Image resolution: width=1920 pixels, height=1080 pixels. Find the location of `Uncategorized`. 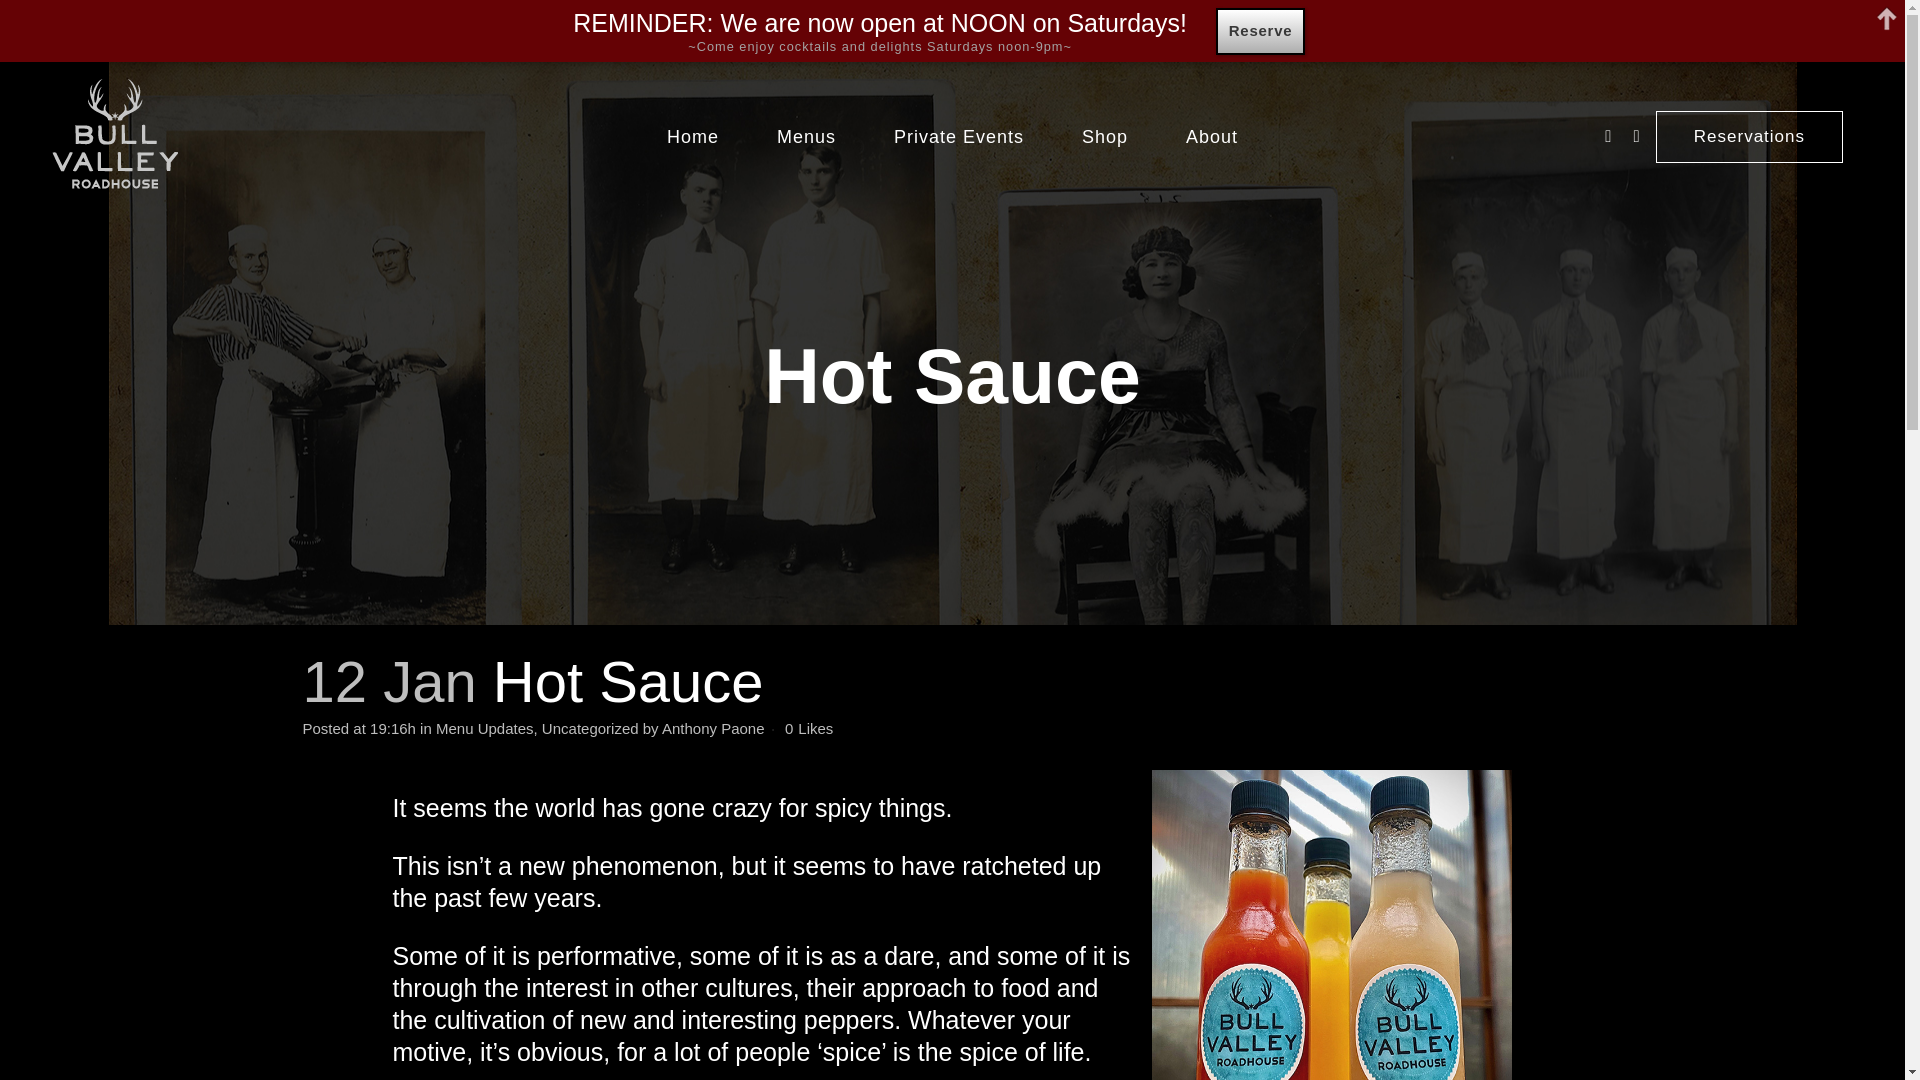

Uncategorized is located at coordinates (590, 728).